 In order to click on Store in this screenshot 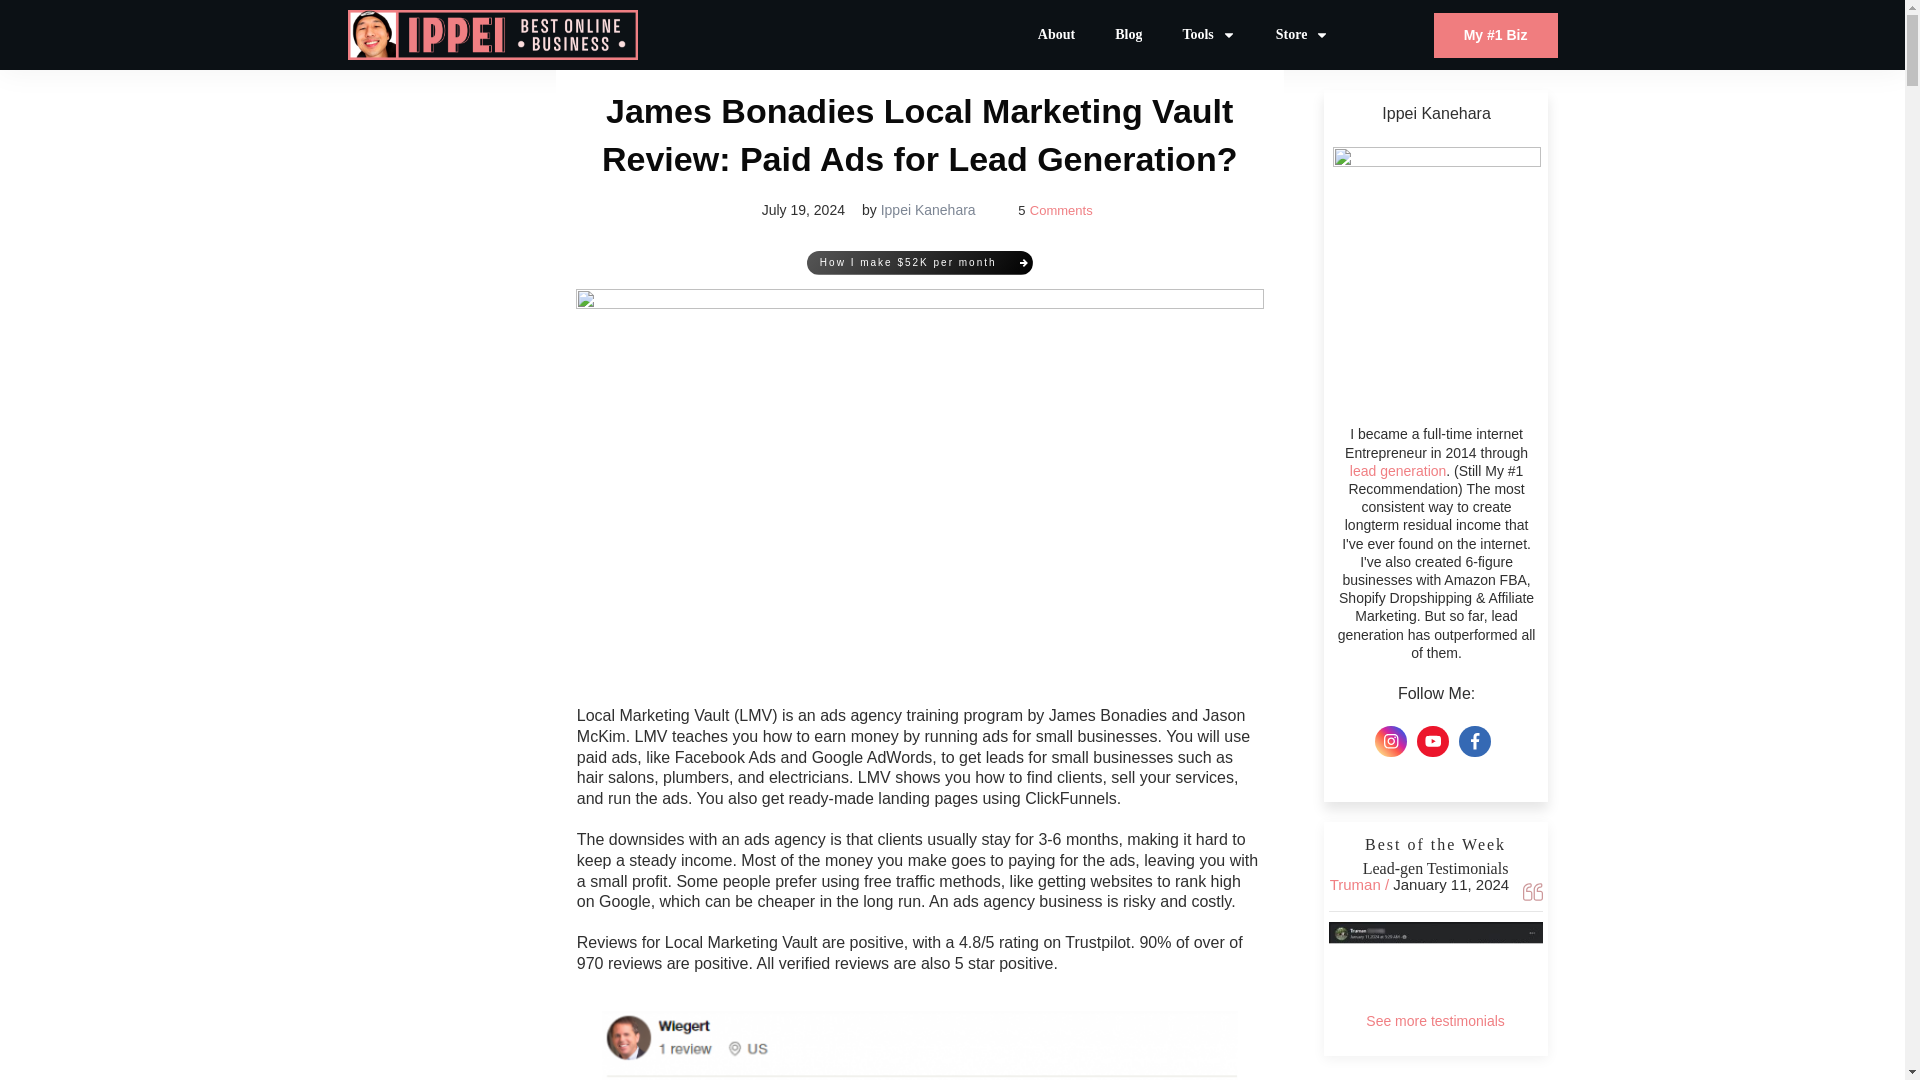, I will do `click(1303, 34)`.